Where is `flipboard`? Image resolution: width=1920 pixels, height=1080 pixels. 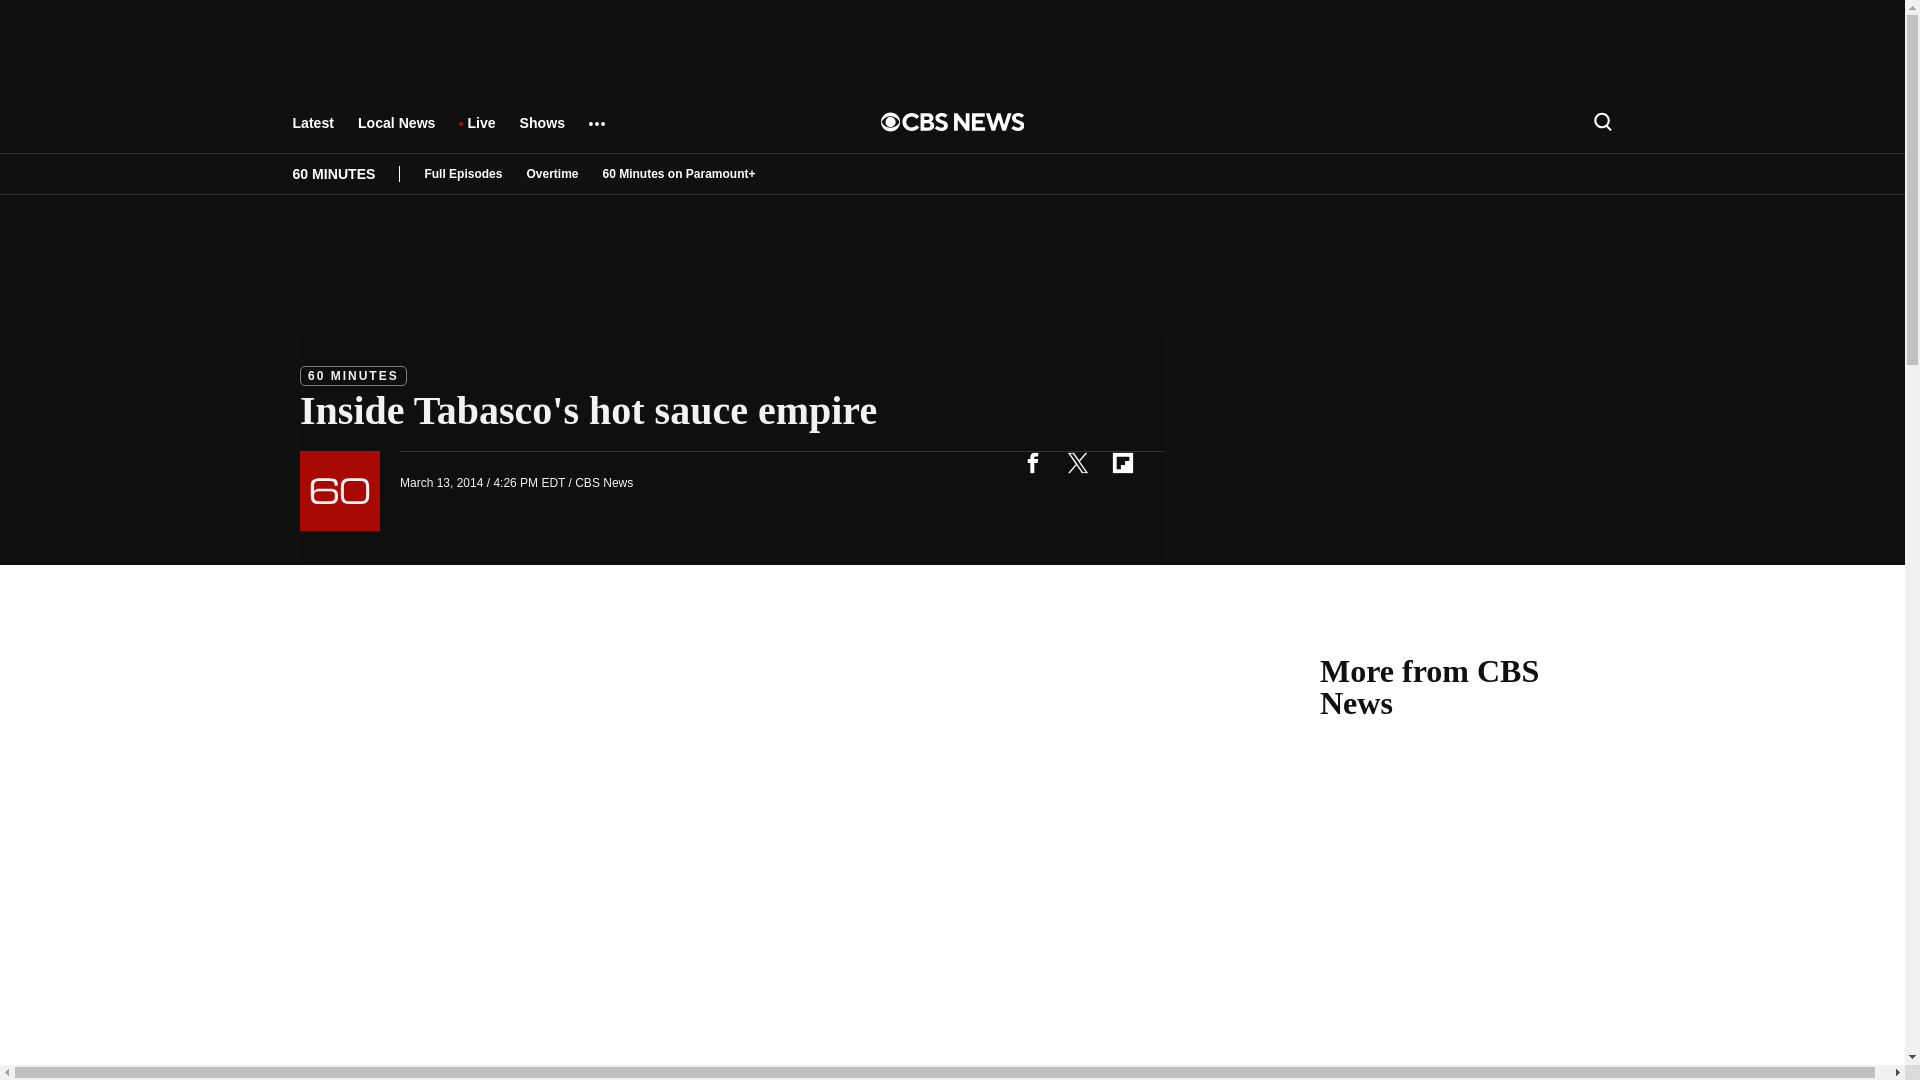 flipboard is located at coordinates (1122, 462).